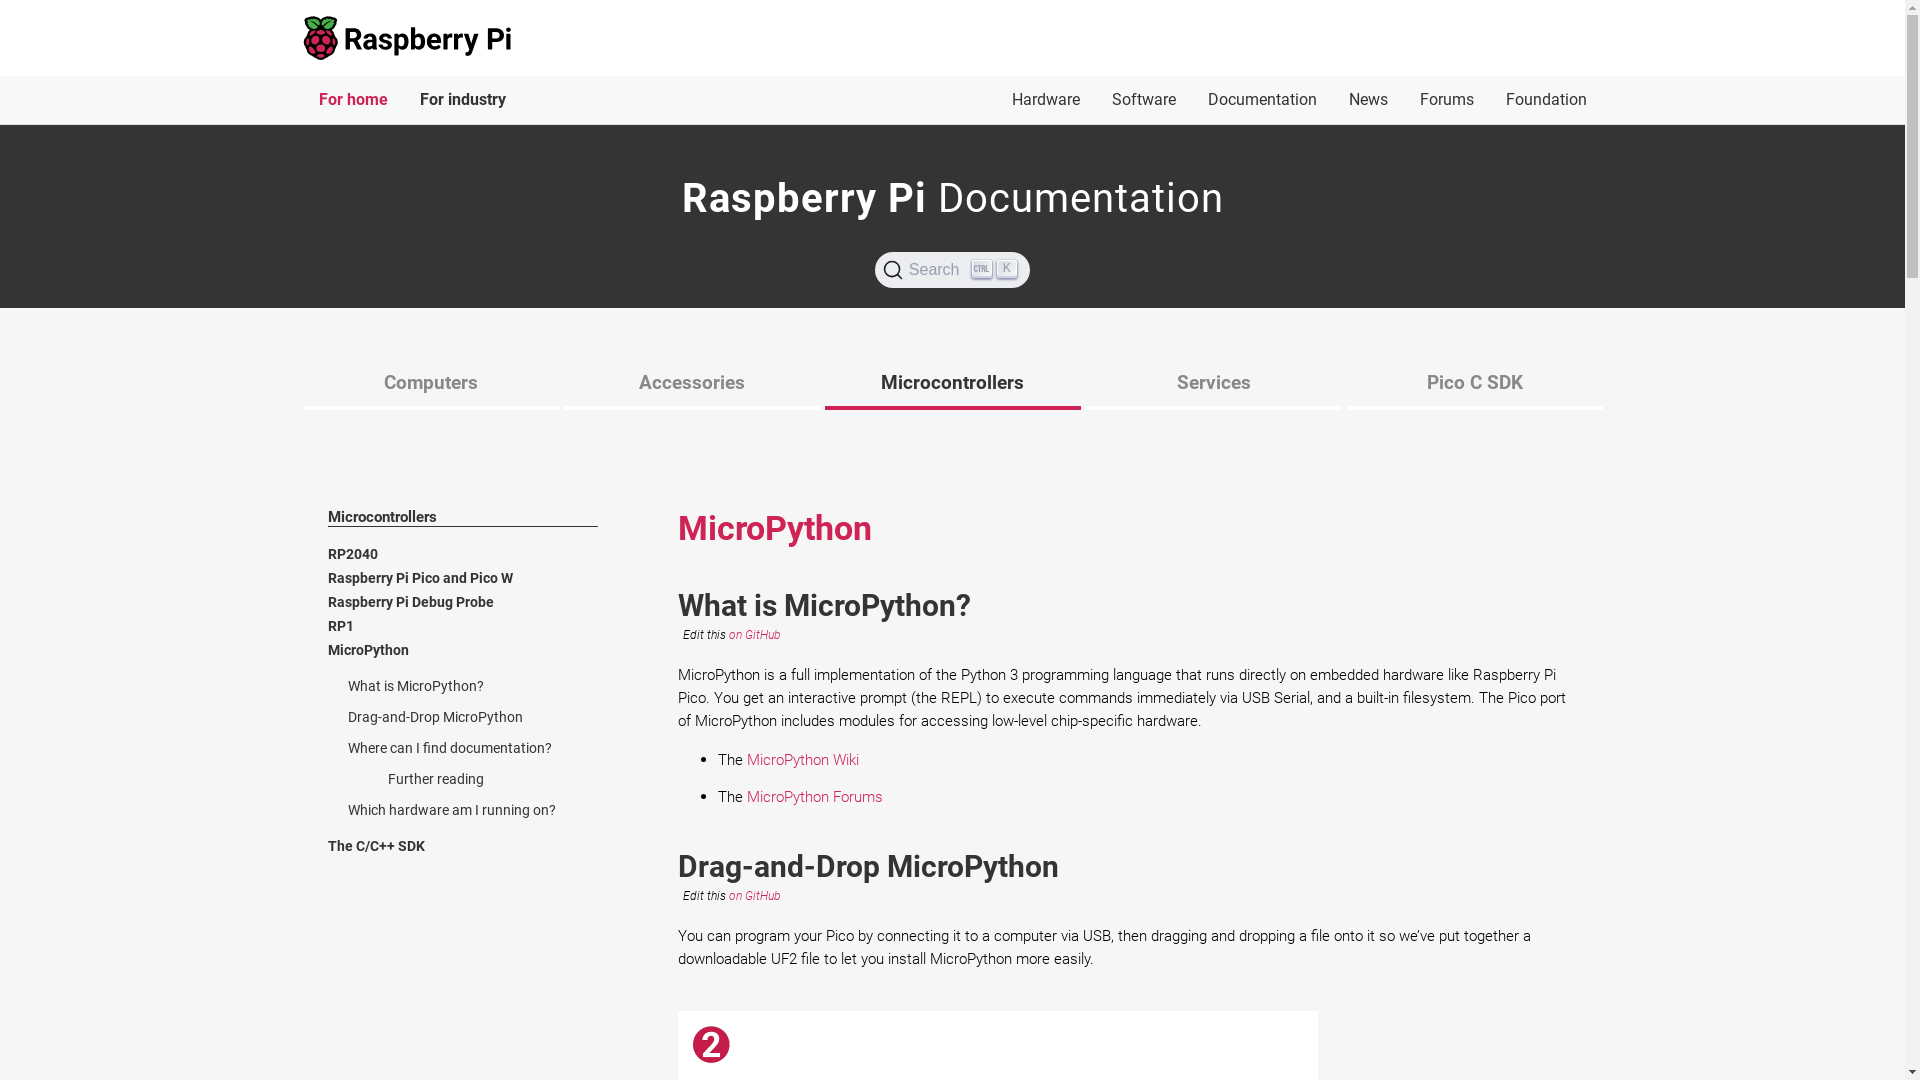  What do you see at coordinates (952, 270) in the screenshot?
I see `Search
K` at bounding box center [952, 270].